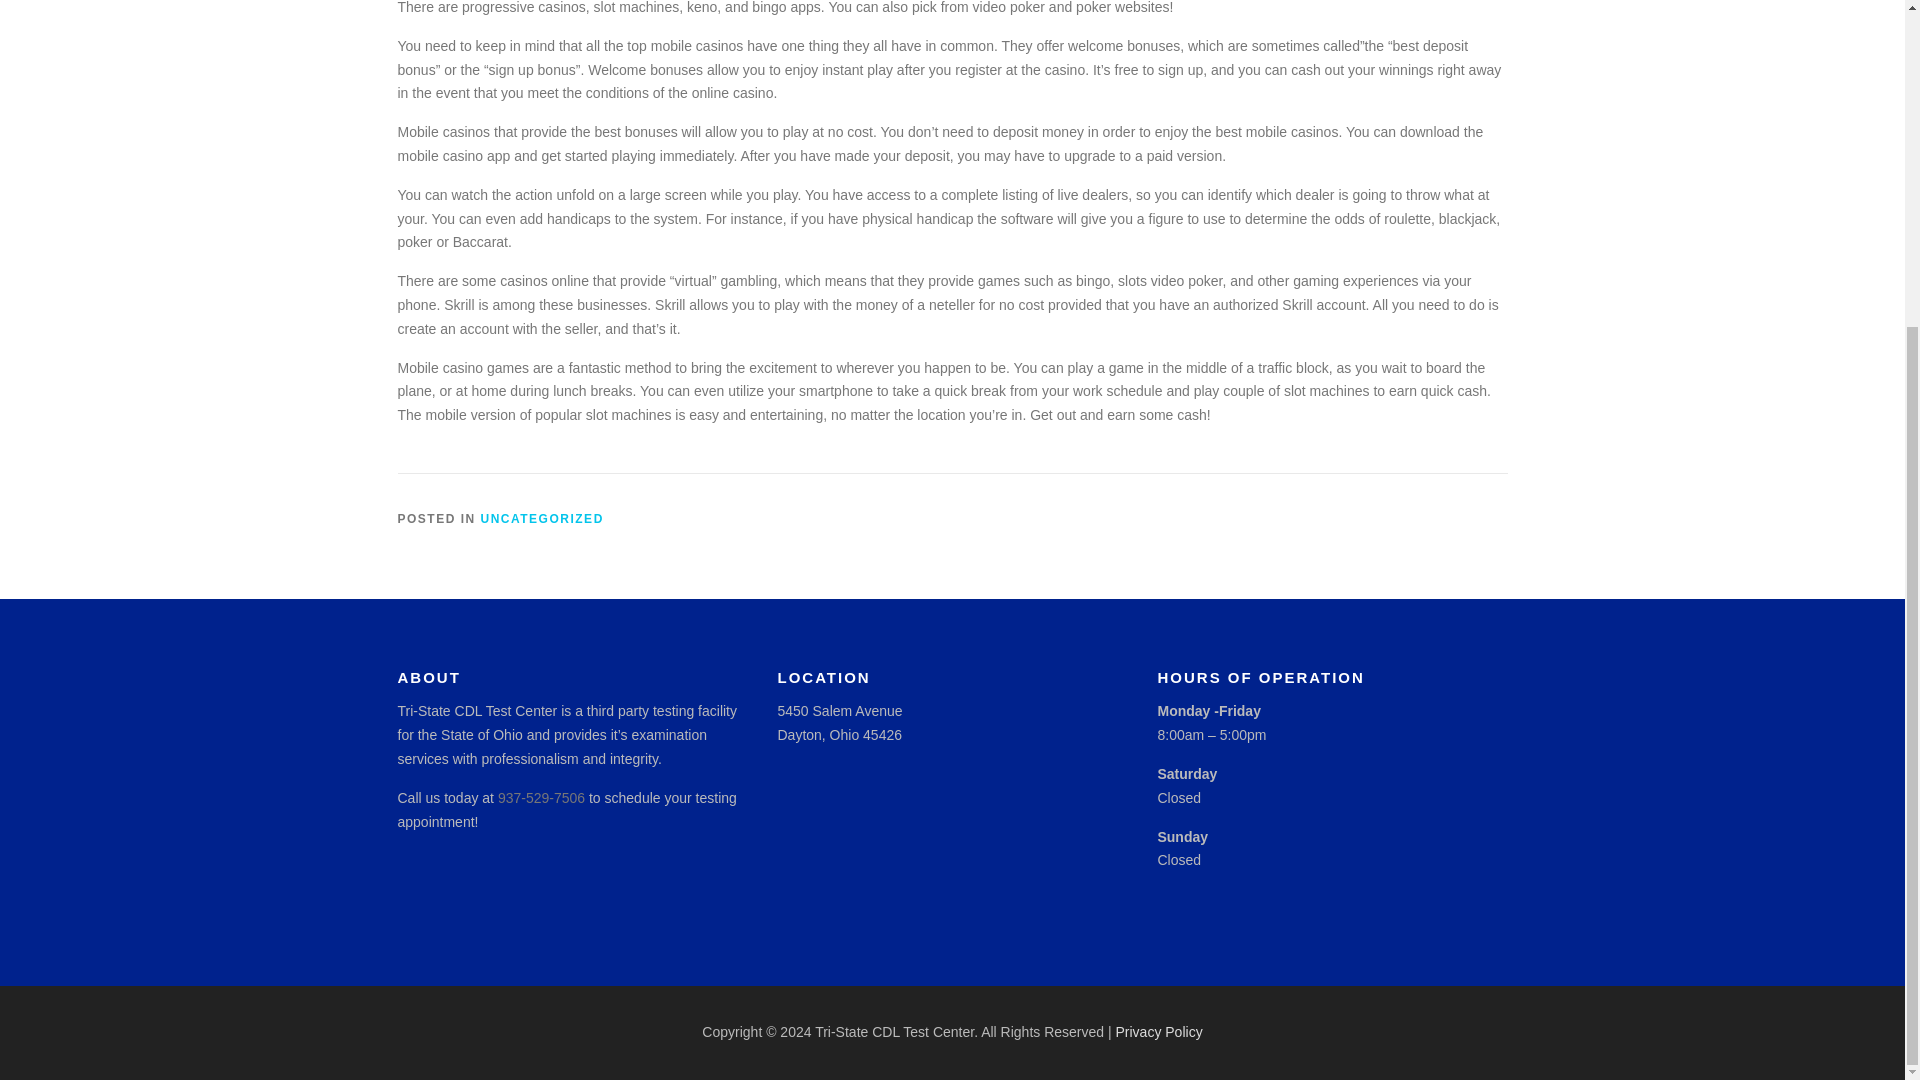 The height and width of the screenshot is (1080, 1920). I want to click on 937-529-7506, so click(541, 797).